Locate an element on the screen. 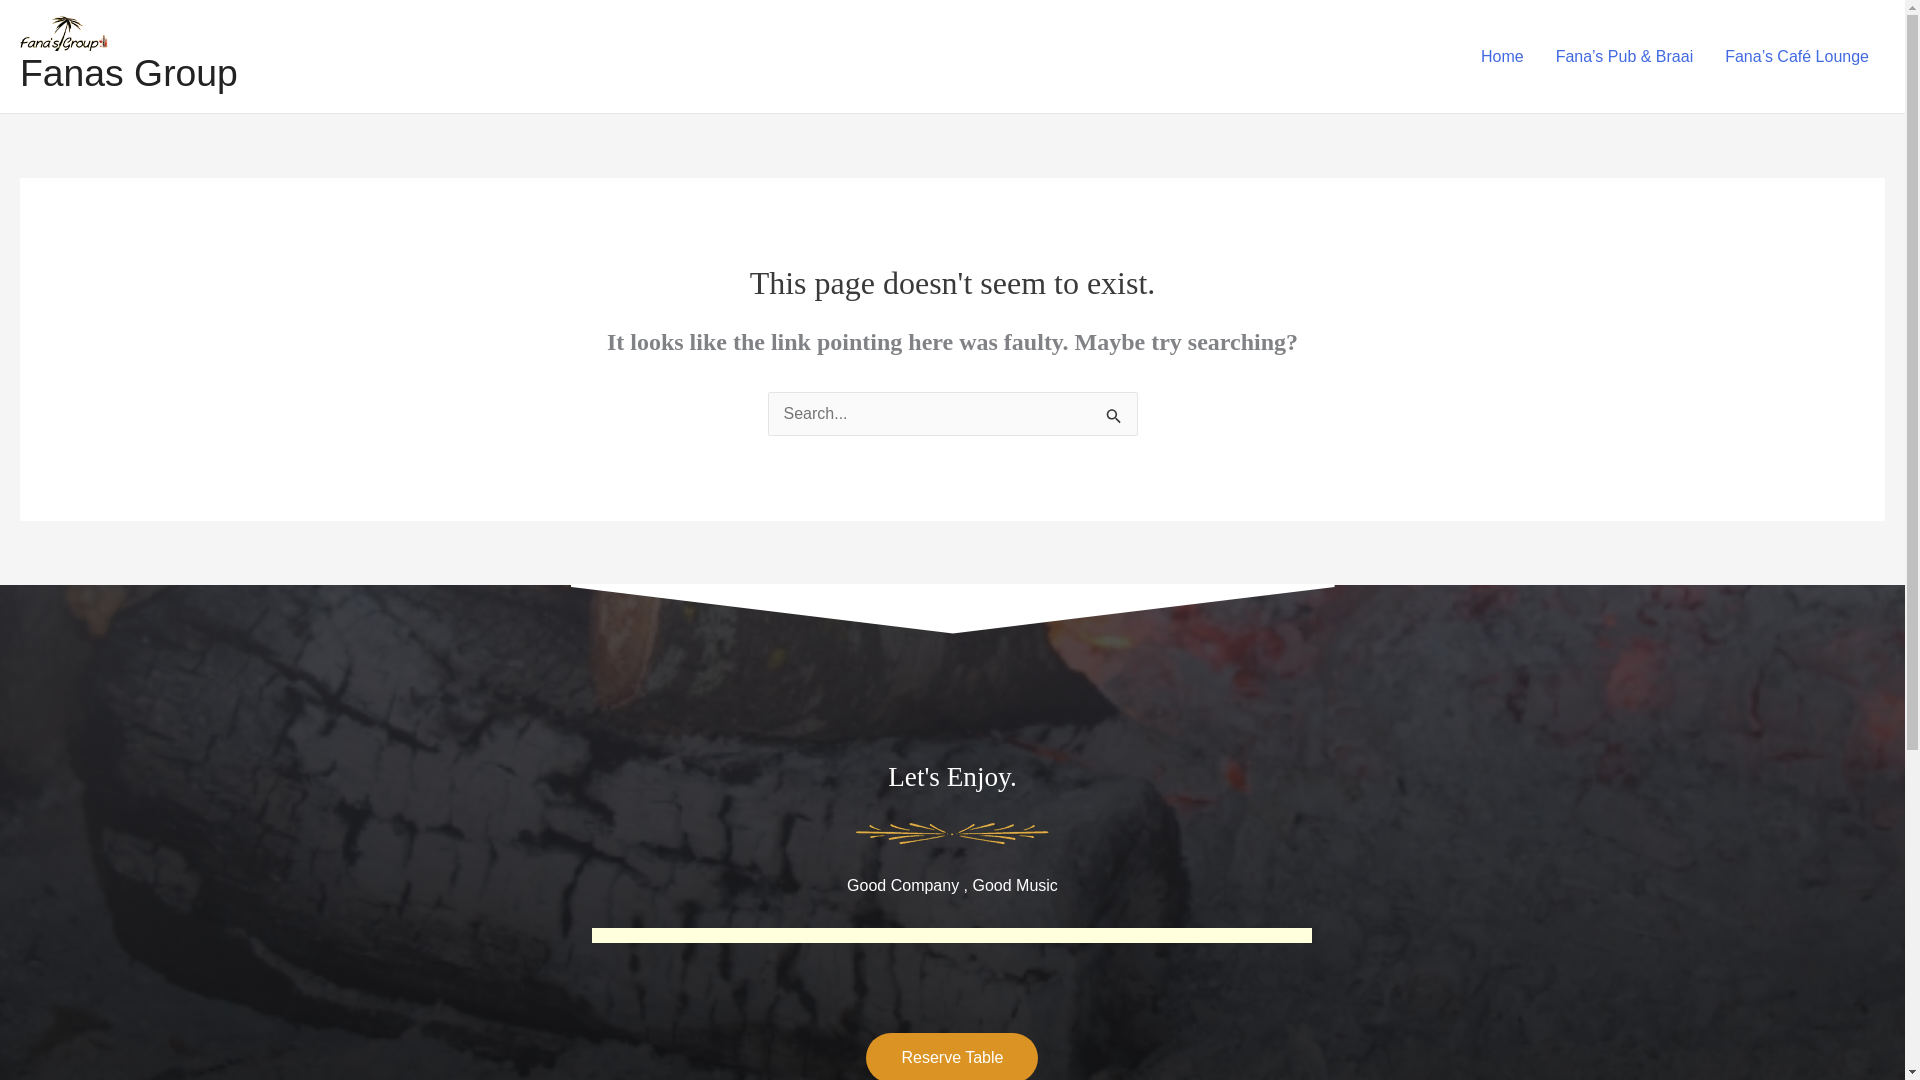 The height and width of the screenshot is (1080, 1920). Reserve Table is located at coordinates (952, 1056).